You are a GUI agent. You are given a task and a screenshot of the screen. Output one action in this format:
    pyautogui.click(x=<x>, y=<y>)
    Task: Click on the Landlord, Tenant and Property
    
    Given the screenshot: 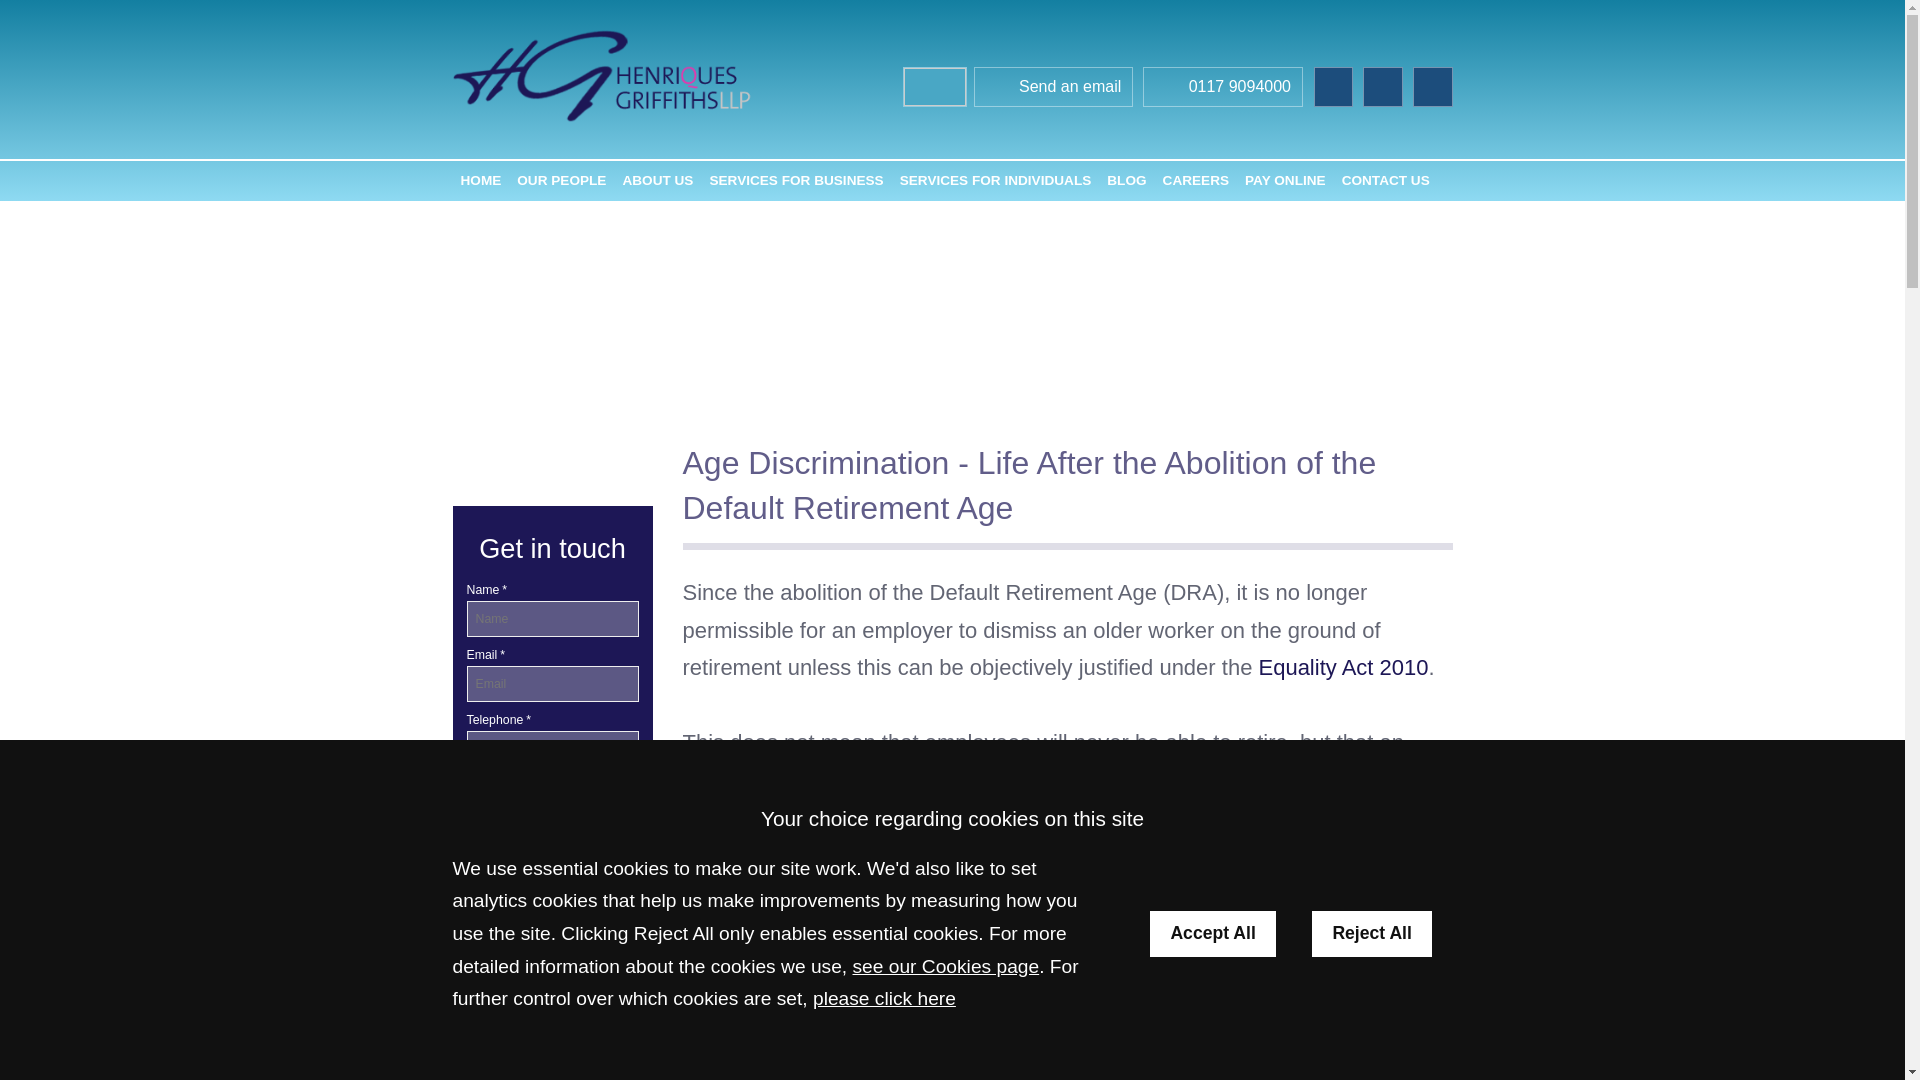 What is the action you would take?
    pyautogui.click(x=552, y=1075)
    